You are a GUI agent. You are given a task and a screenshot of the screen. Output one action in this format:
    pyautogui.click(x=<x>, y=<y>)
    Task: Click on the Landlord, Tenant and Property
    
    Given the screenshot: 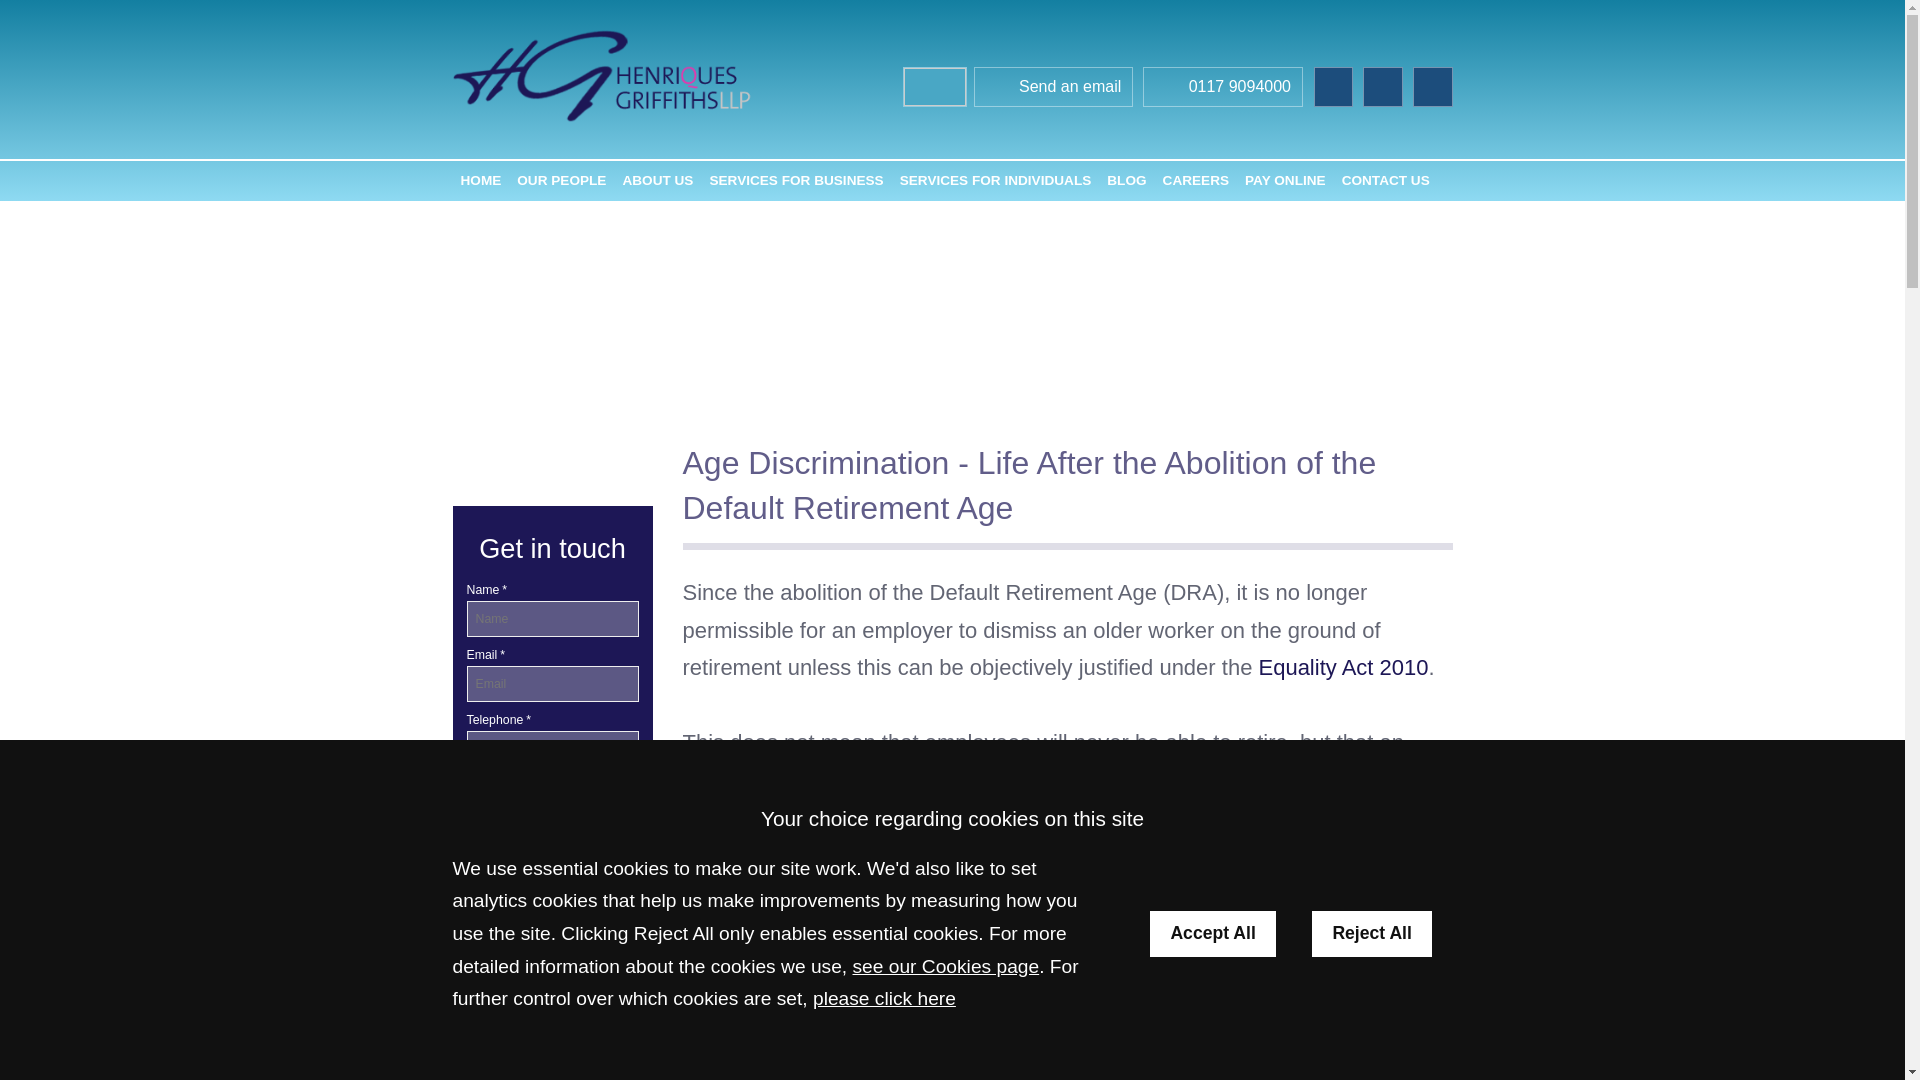 What is the action you would take?
    pyautogui.click(x=552, y=1075)
    